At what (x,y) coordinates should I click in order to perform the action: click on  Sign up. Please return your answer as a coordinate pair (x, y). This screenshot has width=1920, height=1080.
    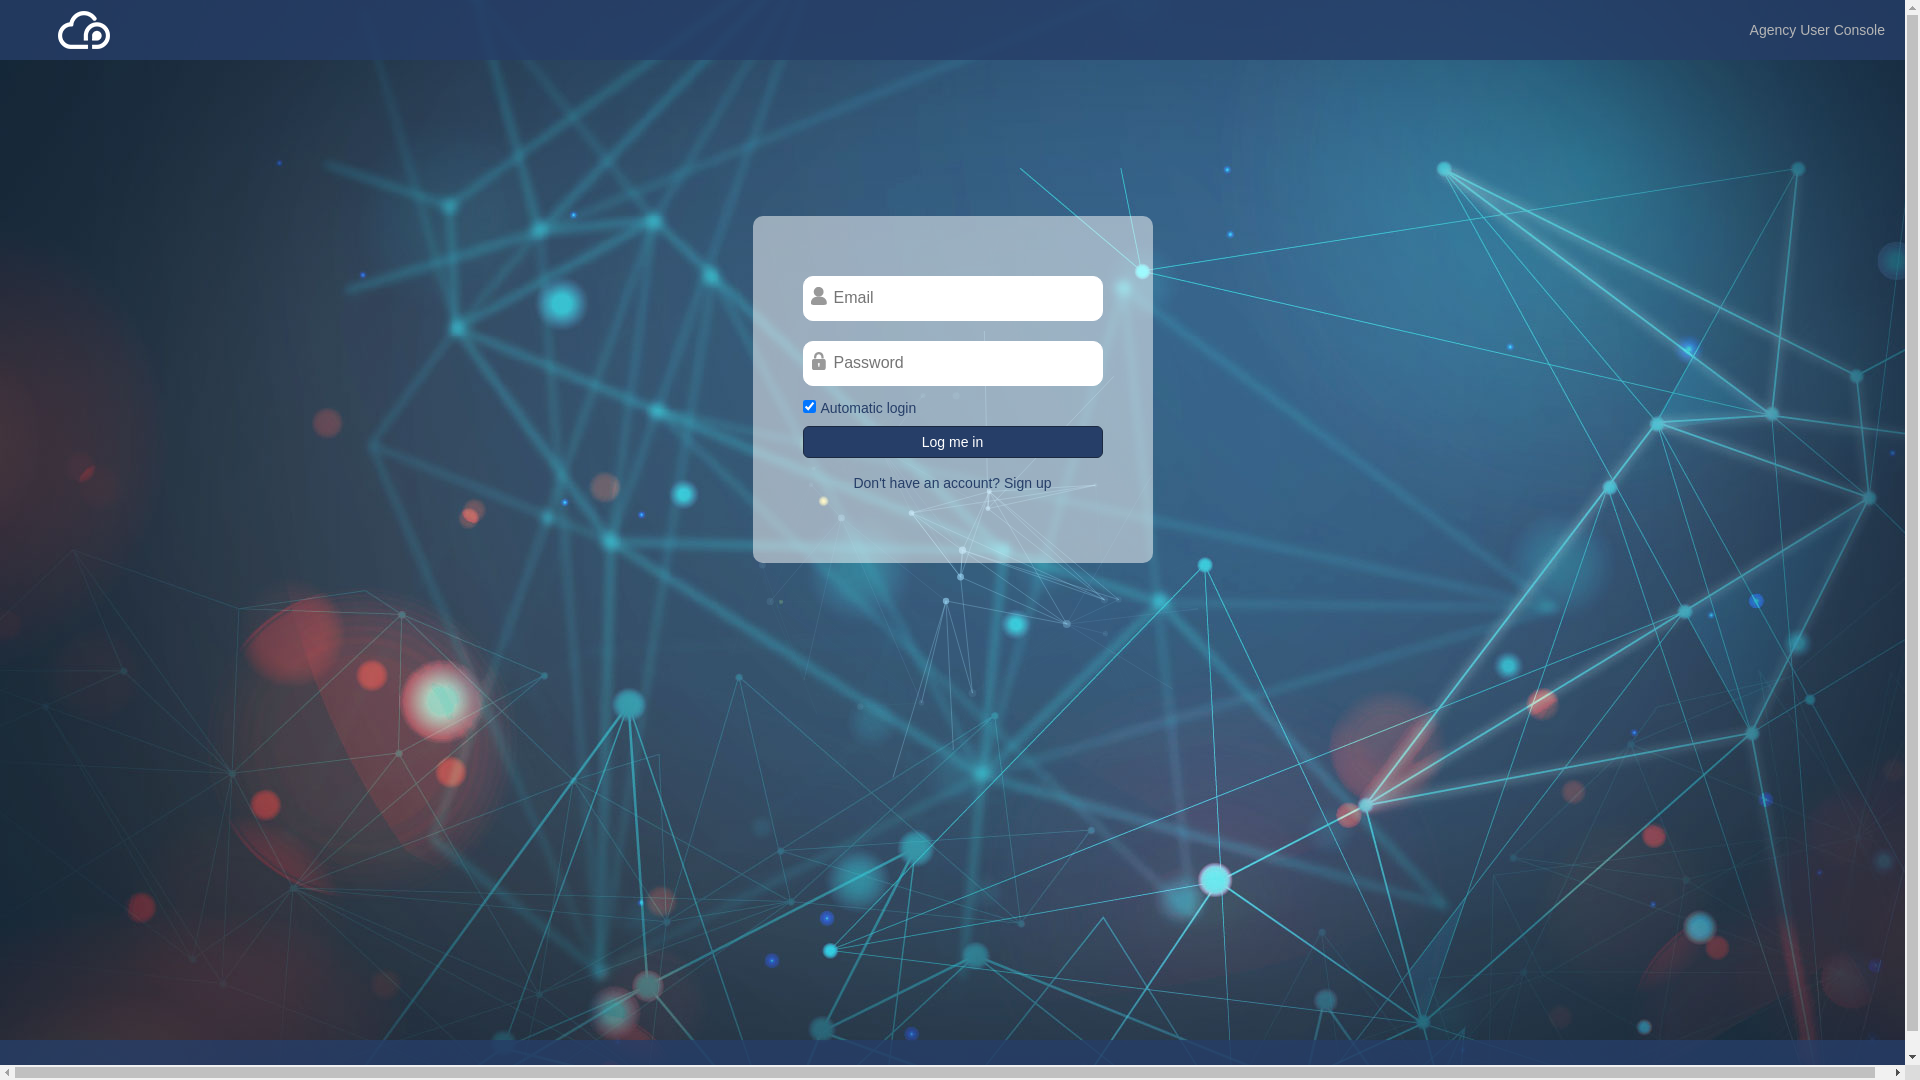
    Looking at the image, I should click on (1026, 483).